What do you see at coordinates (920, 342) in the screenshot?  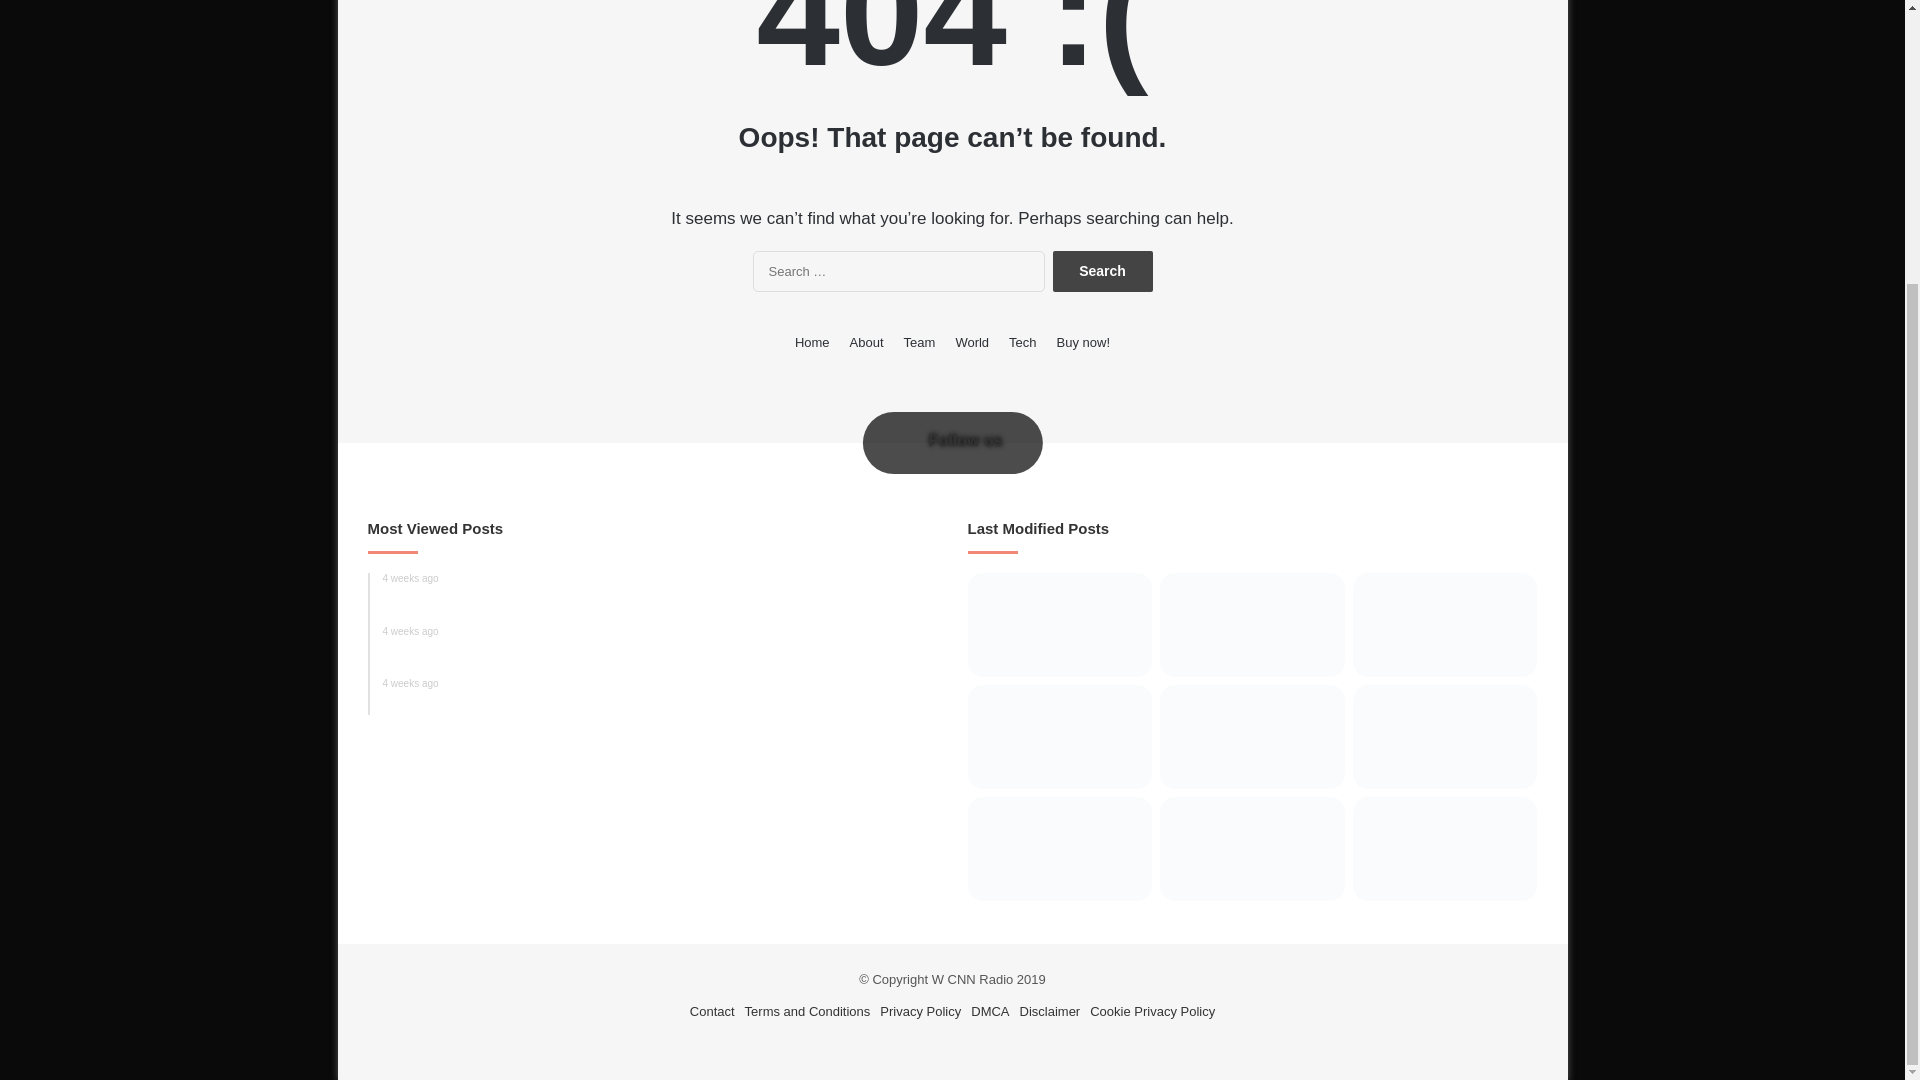 I see `Search` at bounding box center [920, 342].